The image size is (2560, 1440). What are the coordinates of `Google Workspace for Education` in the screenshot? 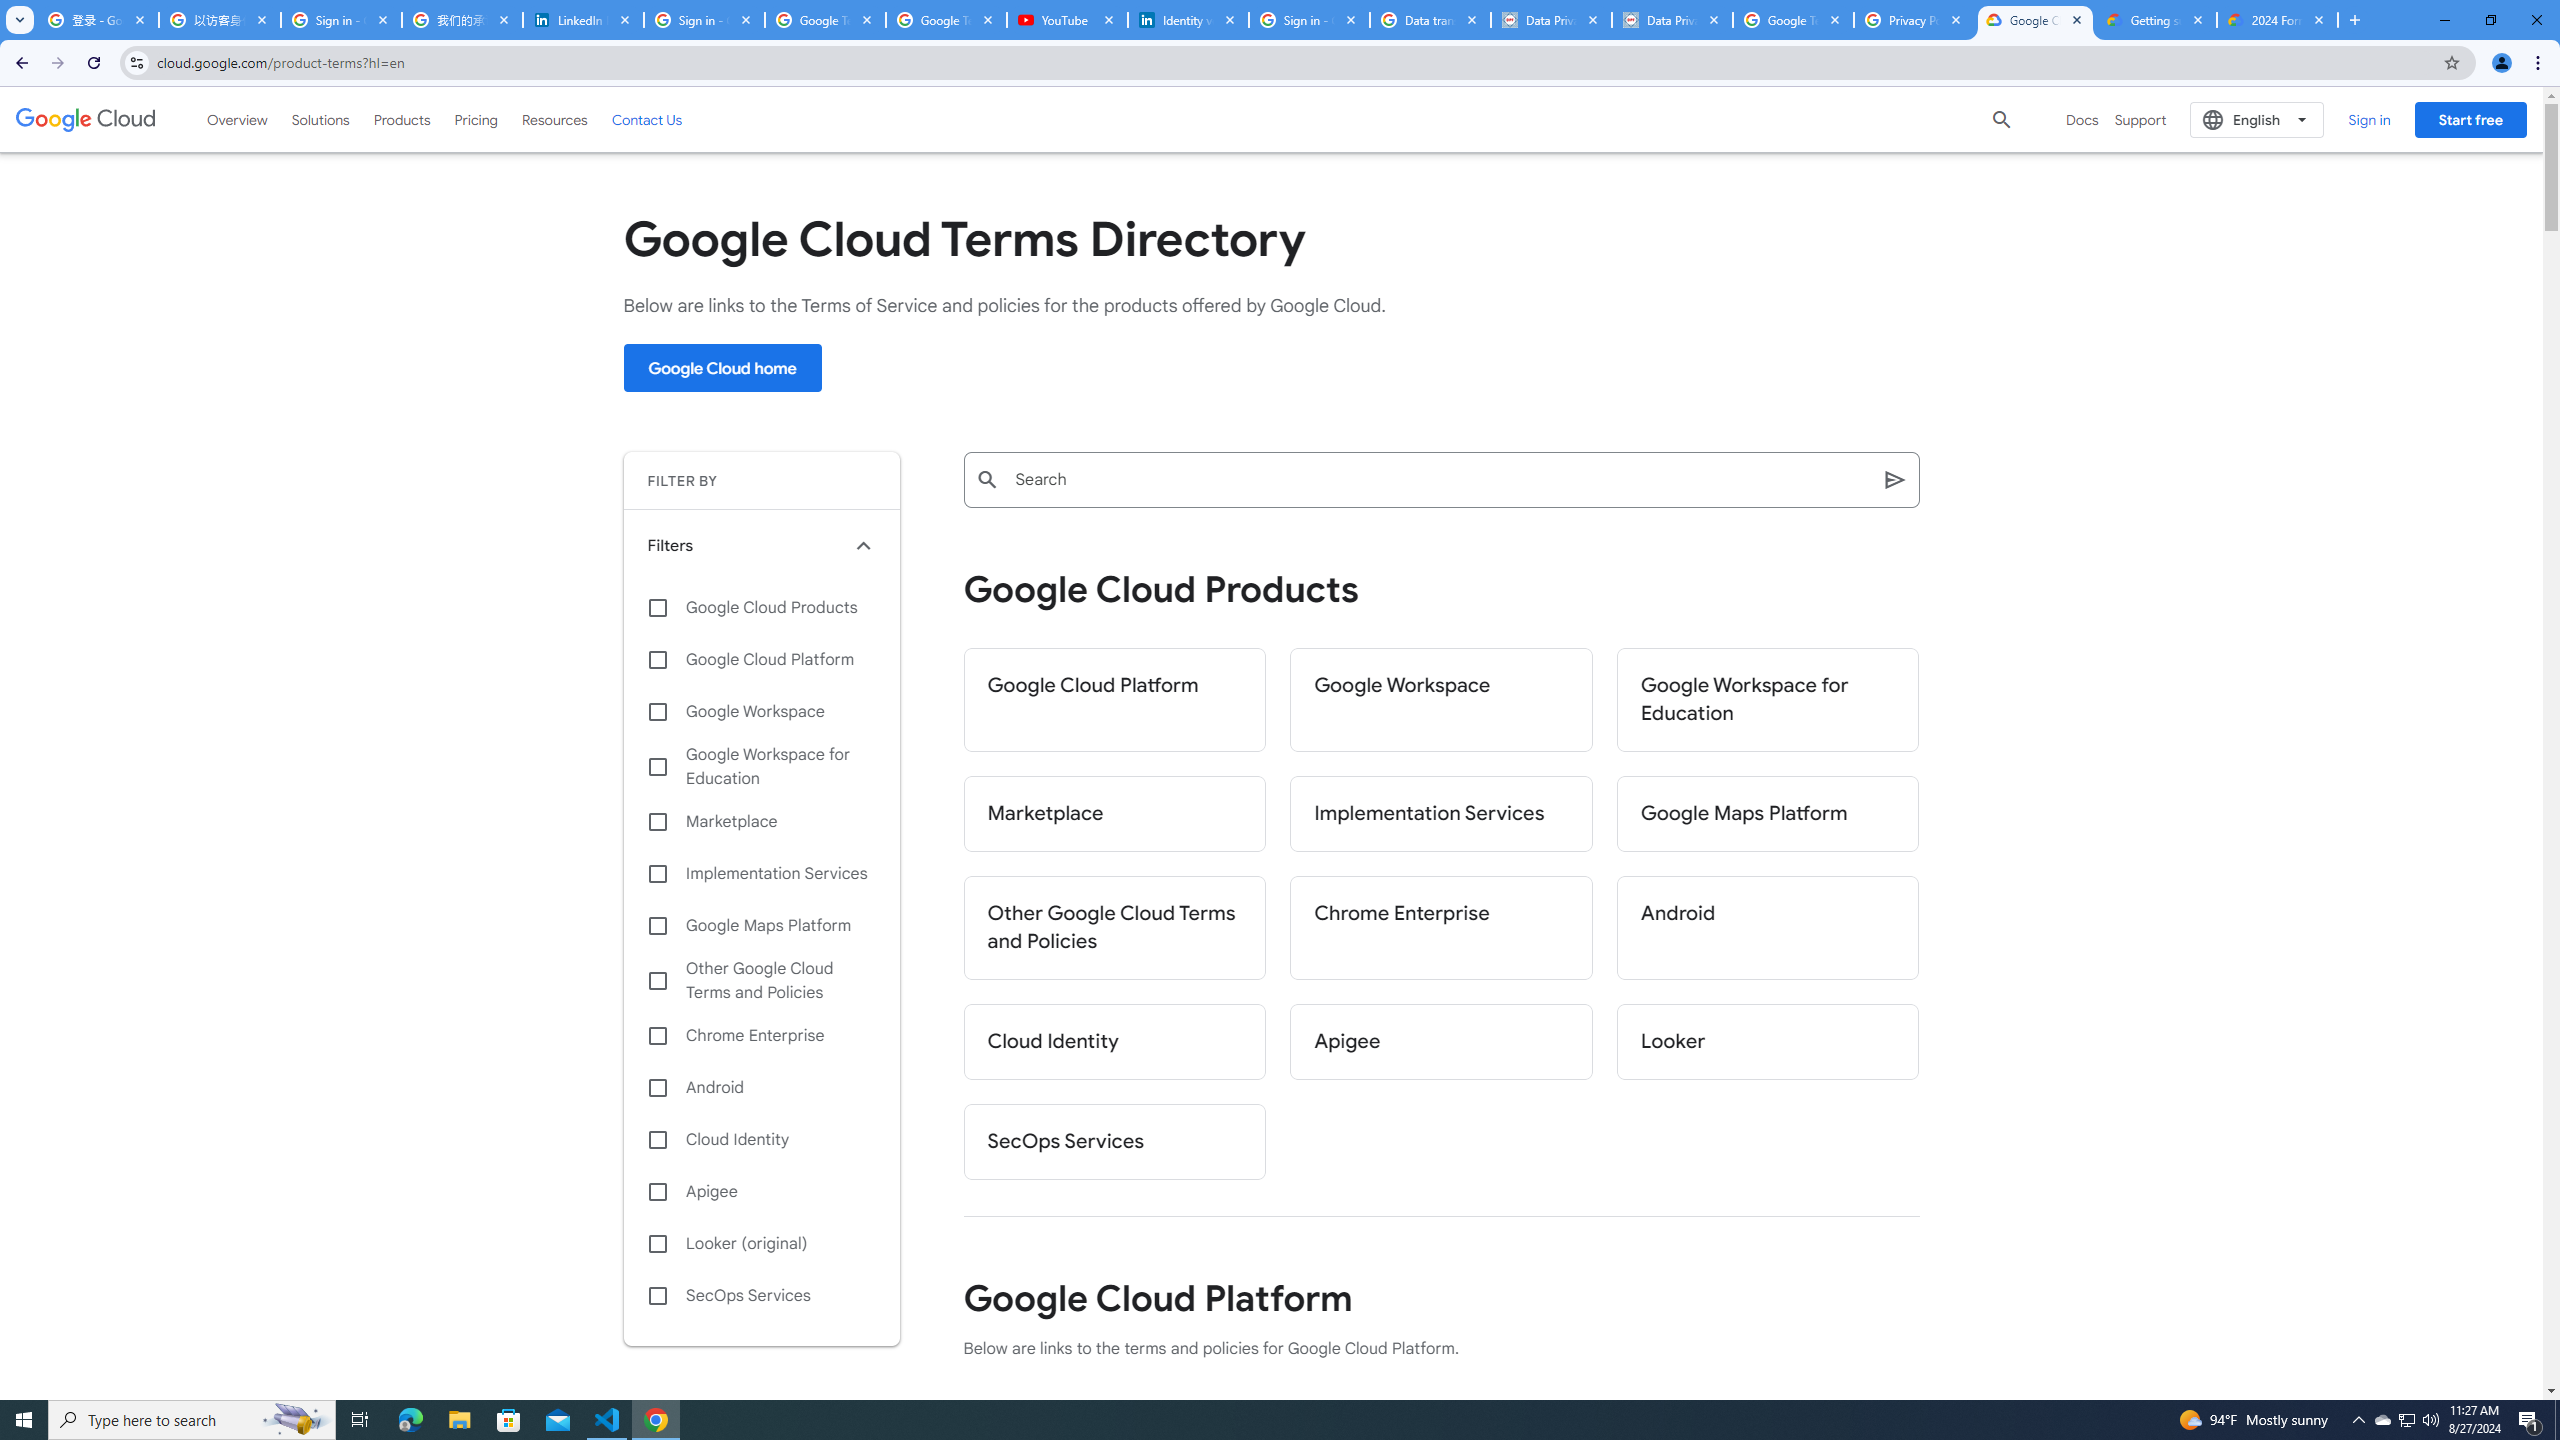 It's located at (762, 766).